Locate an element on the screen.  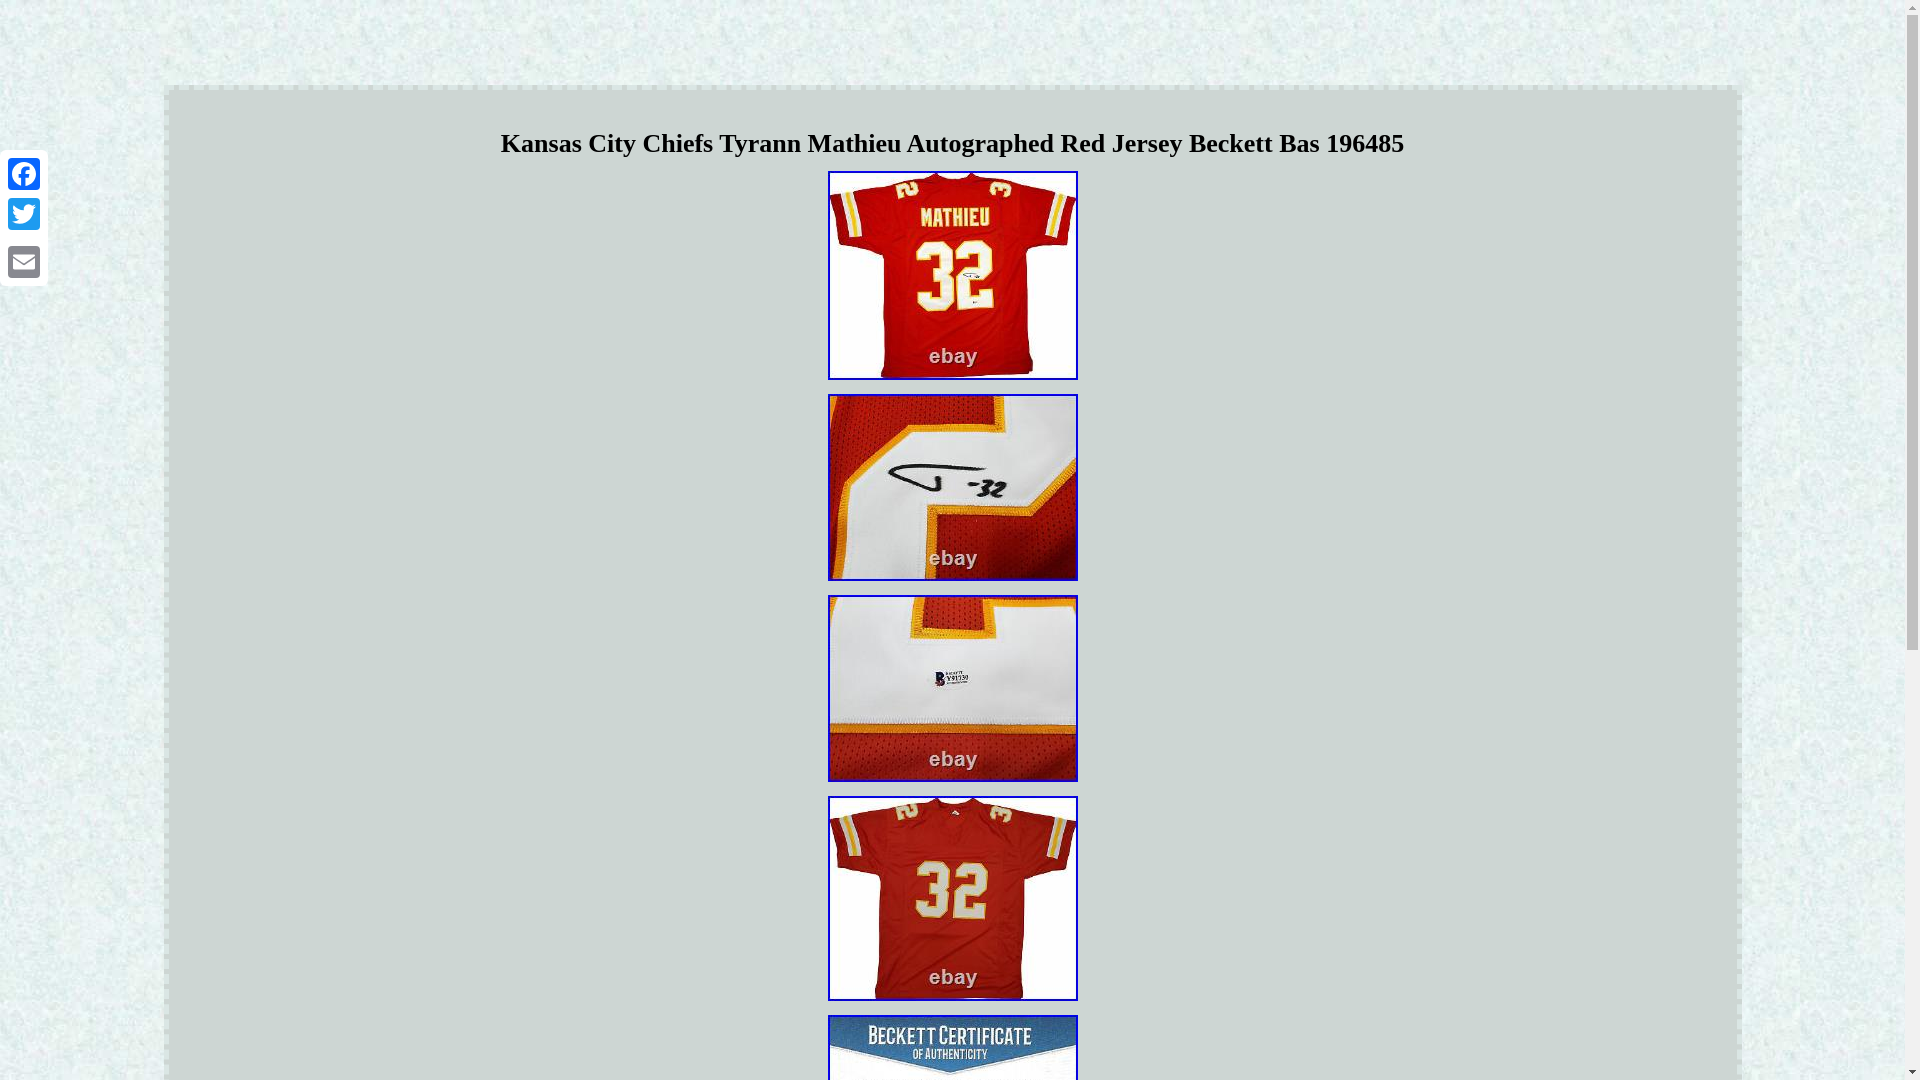
Twitter is located at coordinates (24, 214).